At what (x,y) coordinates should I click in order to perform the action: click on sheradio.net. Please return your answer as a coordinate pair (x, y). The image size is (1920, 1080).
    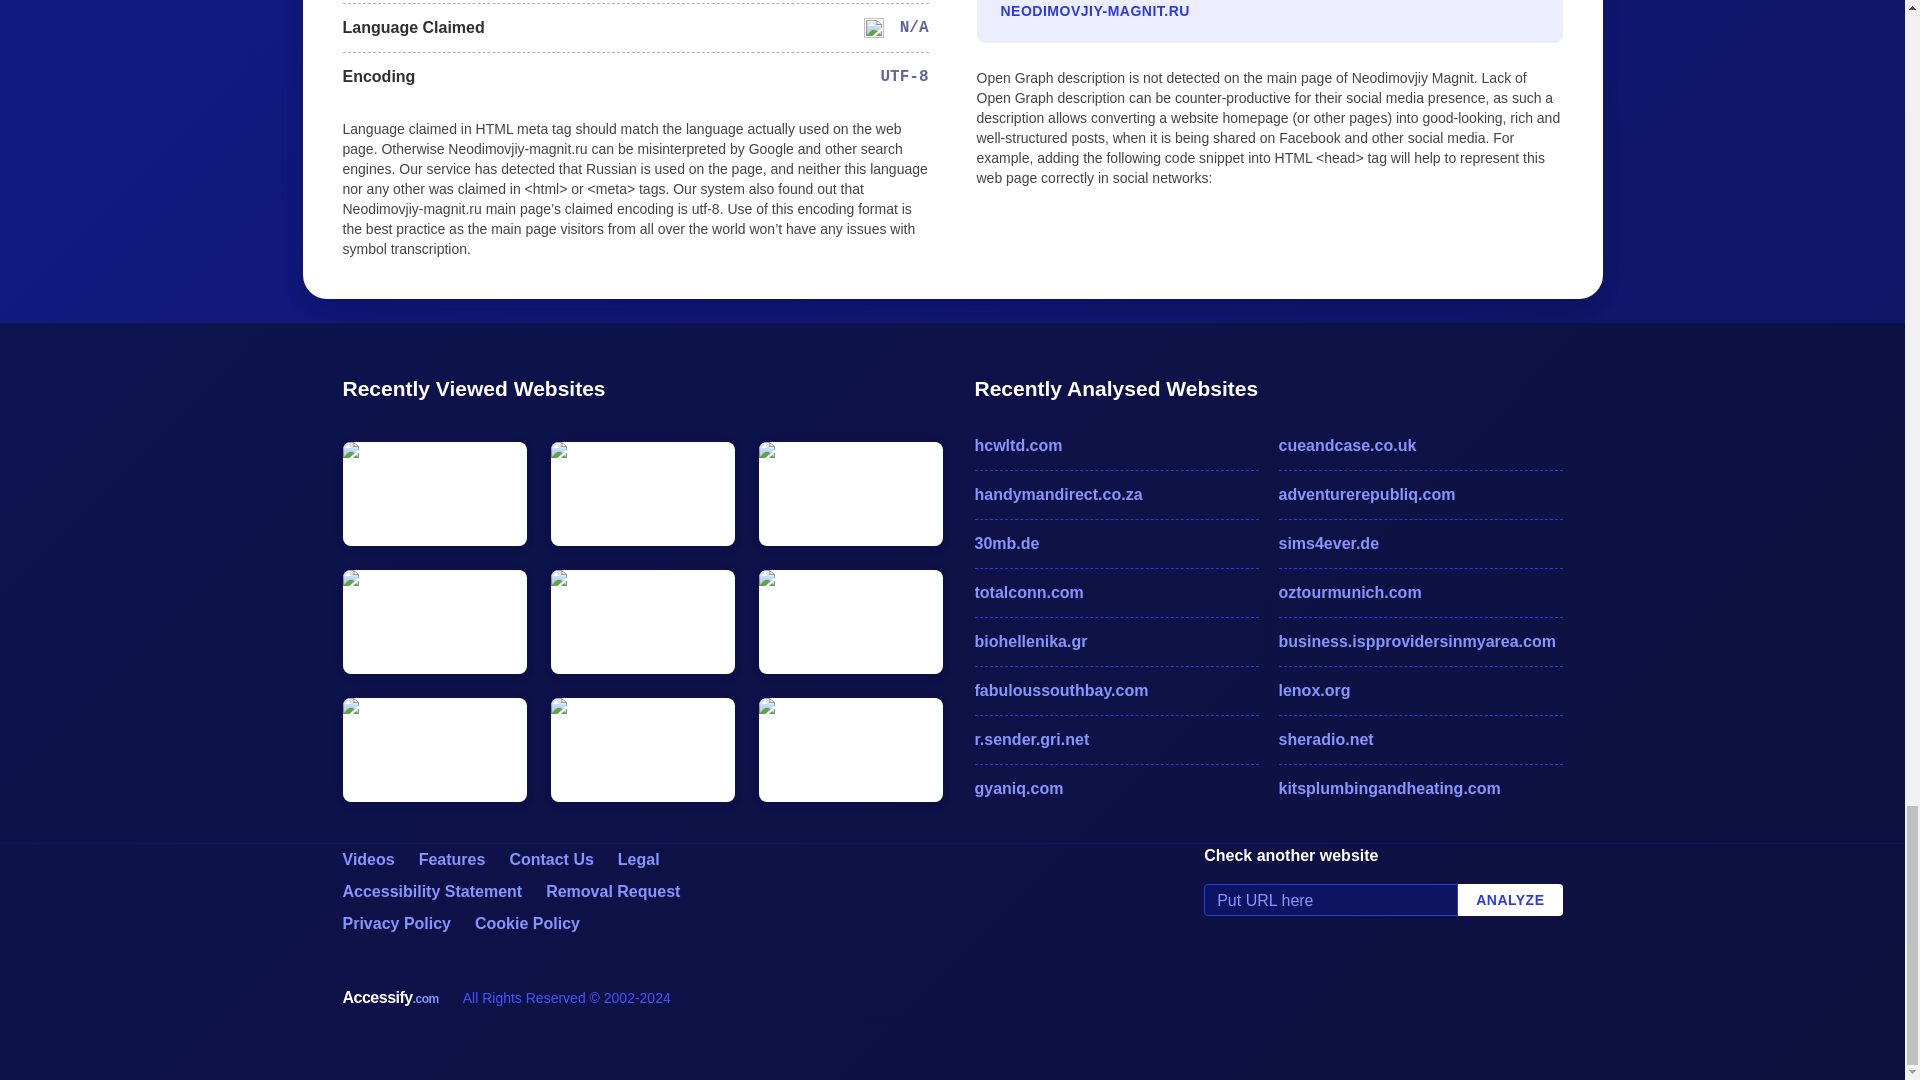
    Looking at the image, I should click on (1420, 739).